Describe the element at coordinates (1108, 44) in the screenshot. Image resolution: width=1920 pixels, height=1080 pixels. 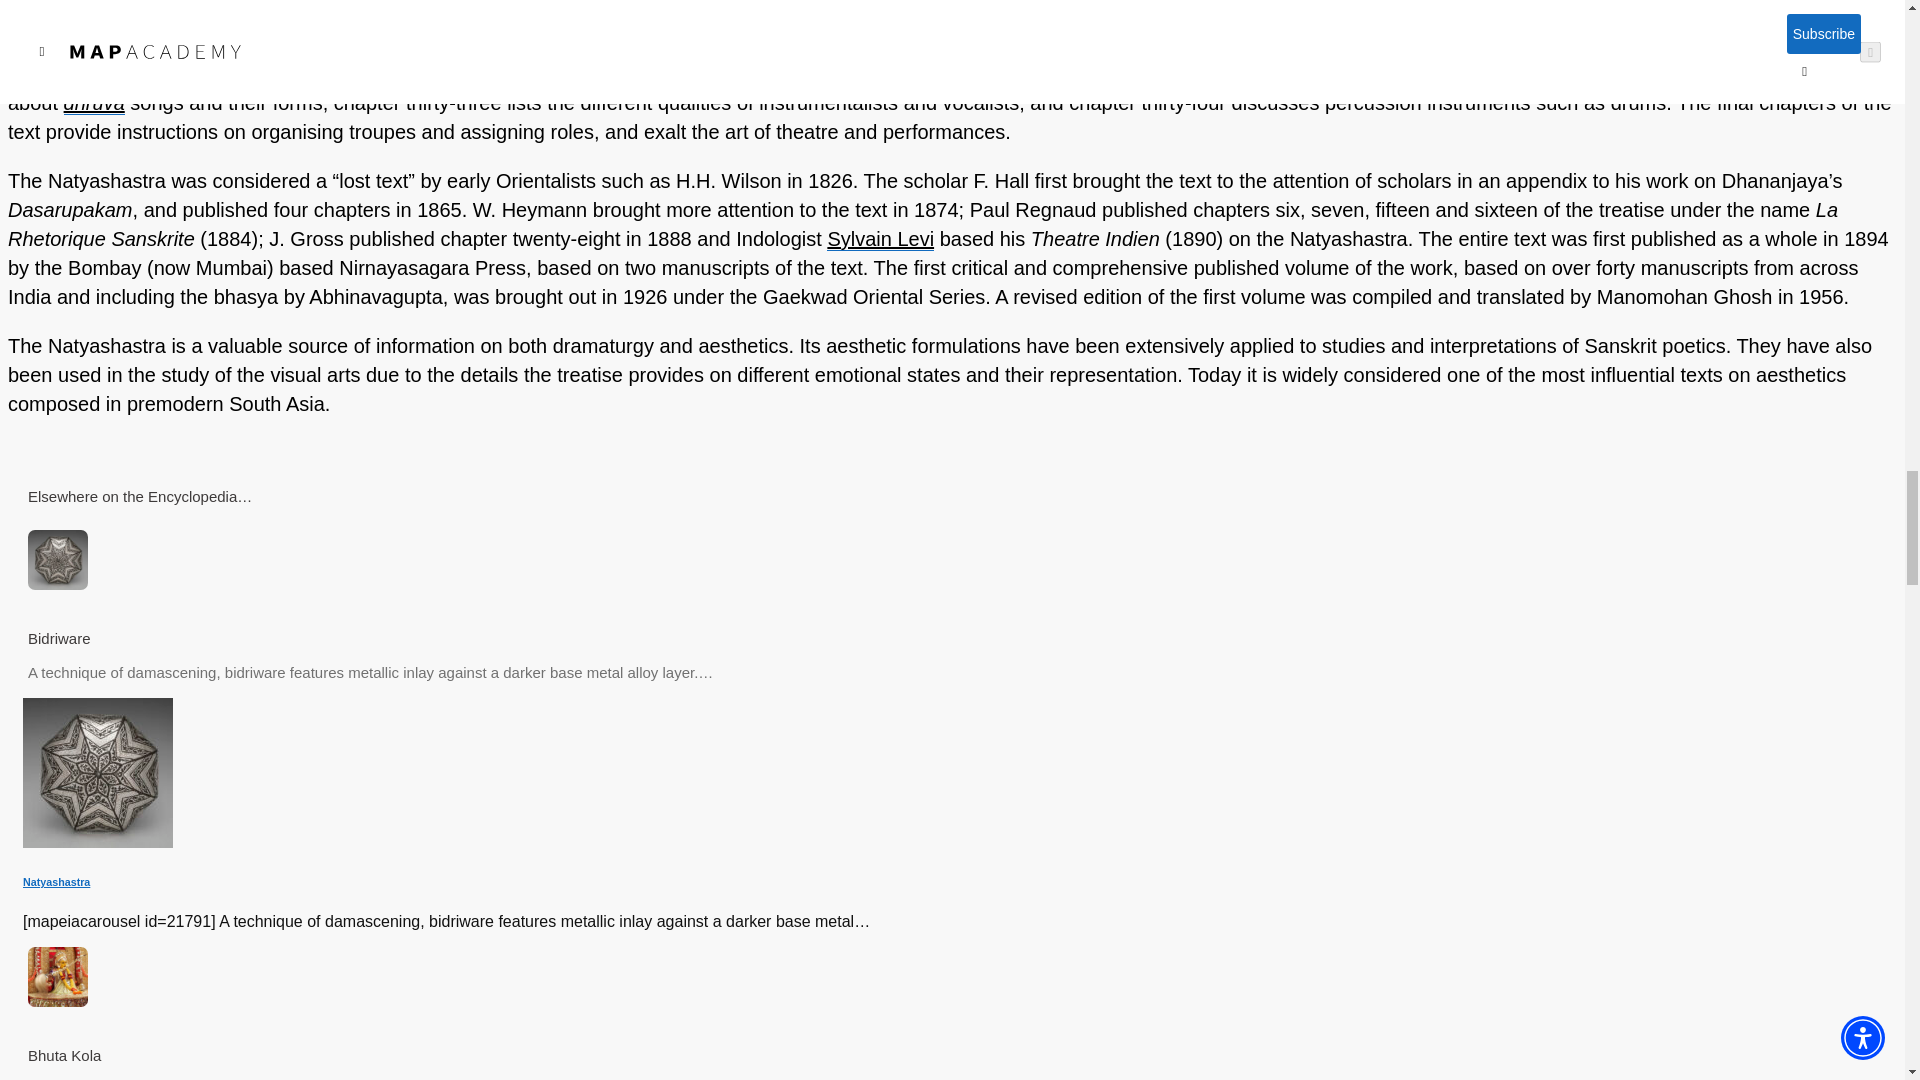
I see `raga` at that location.